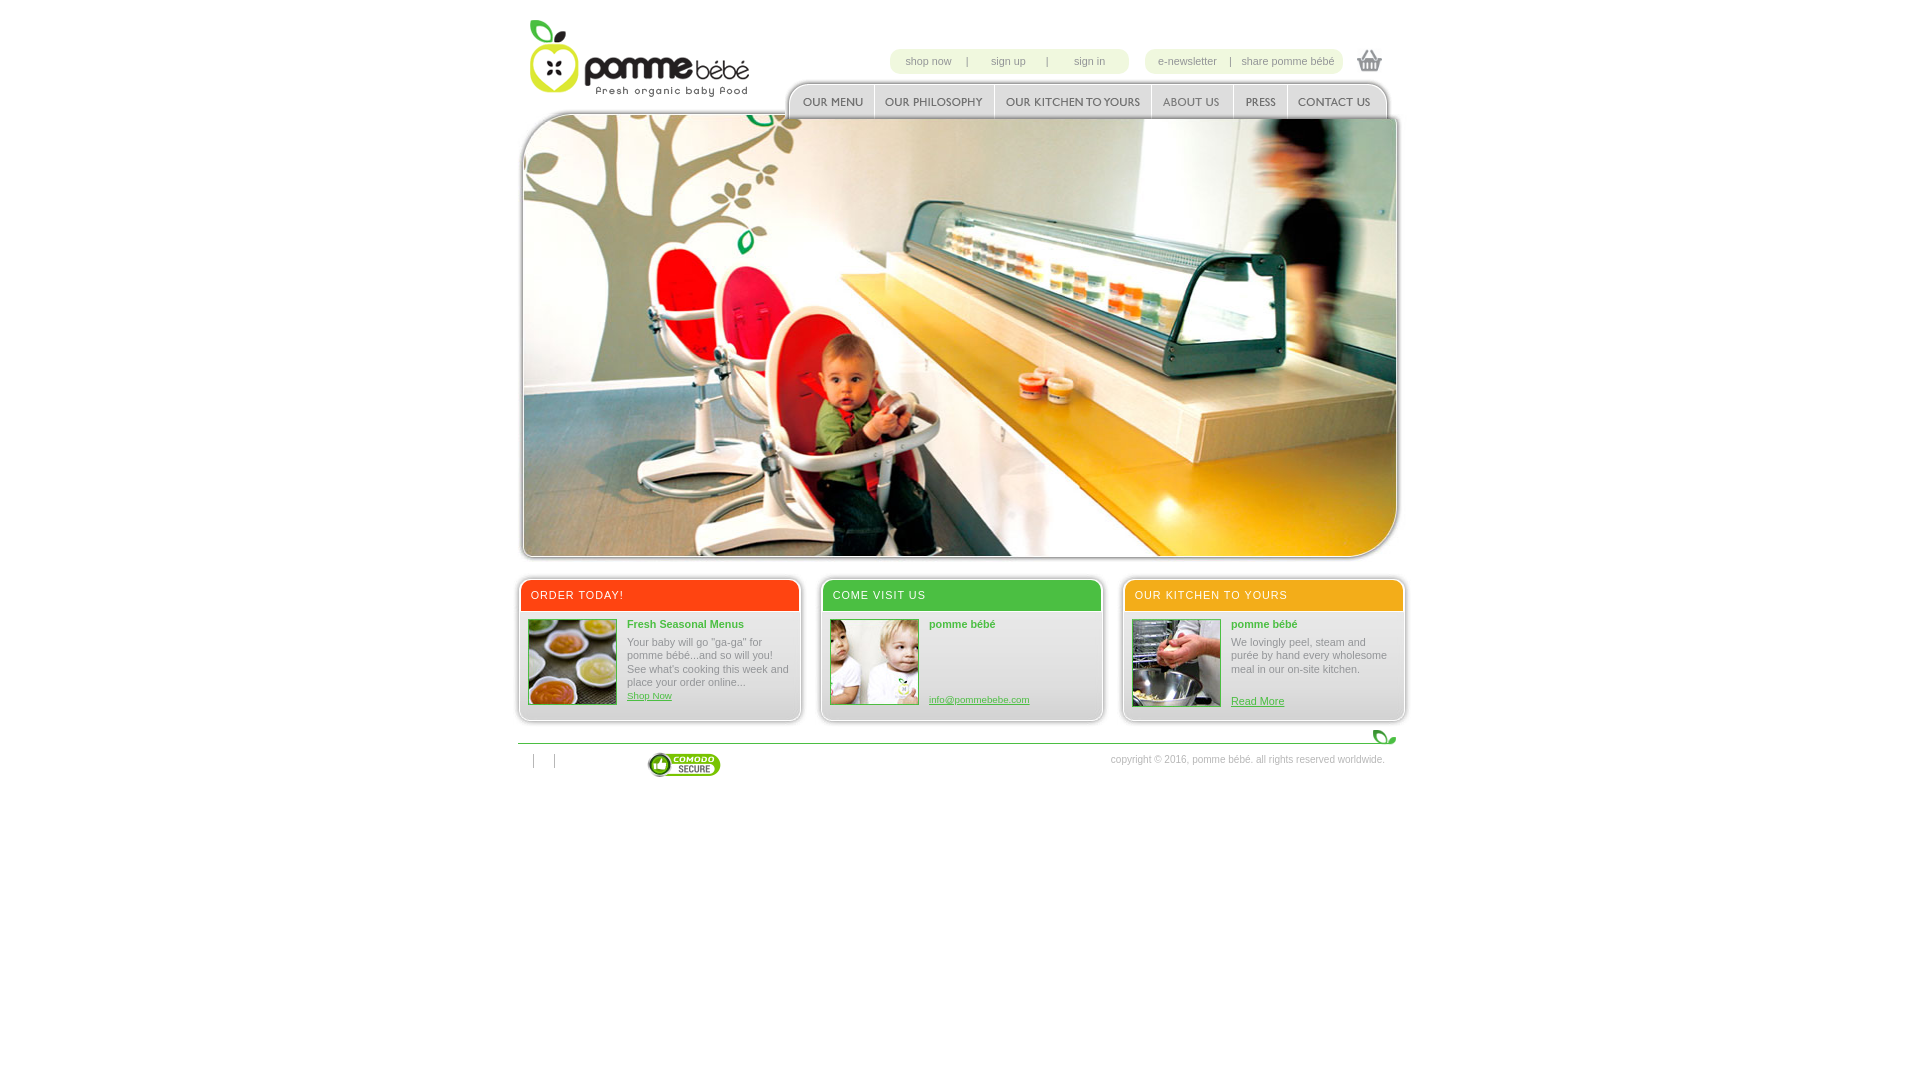 The image size is (1920, 1080). I want to click on shop now, so click(930, 61).